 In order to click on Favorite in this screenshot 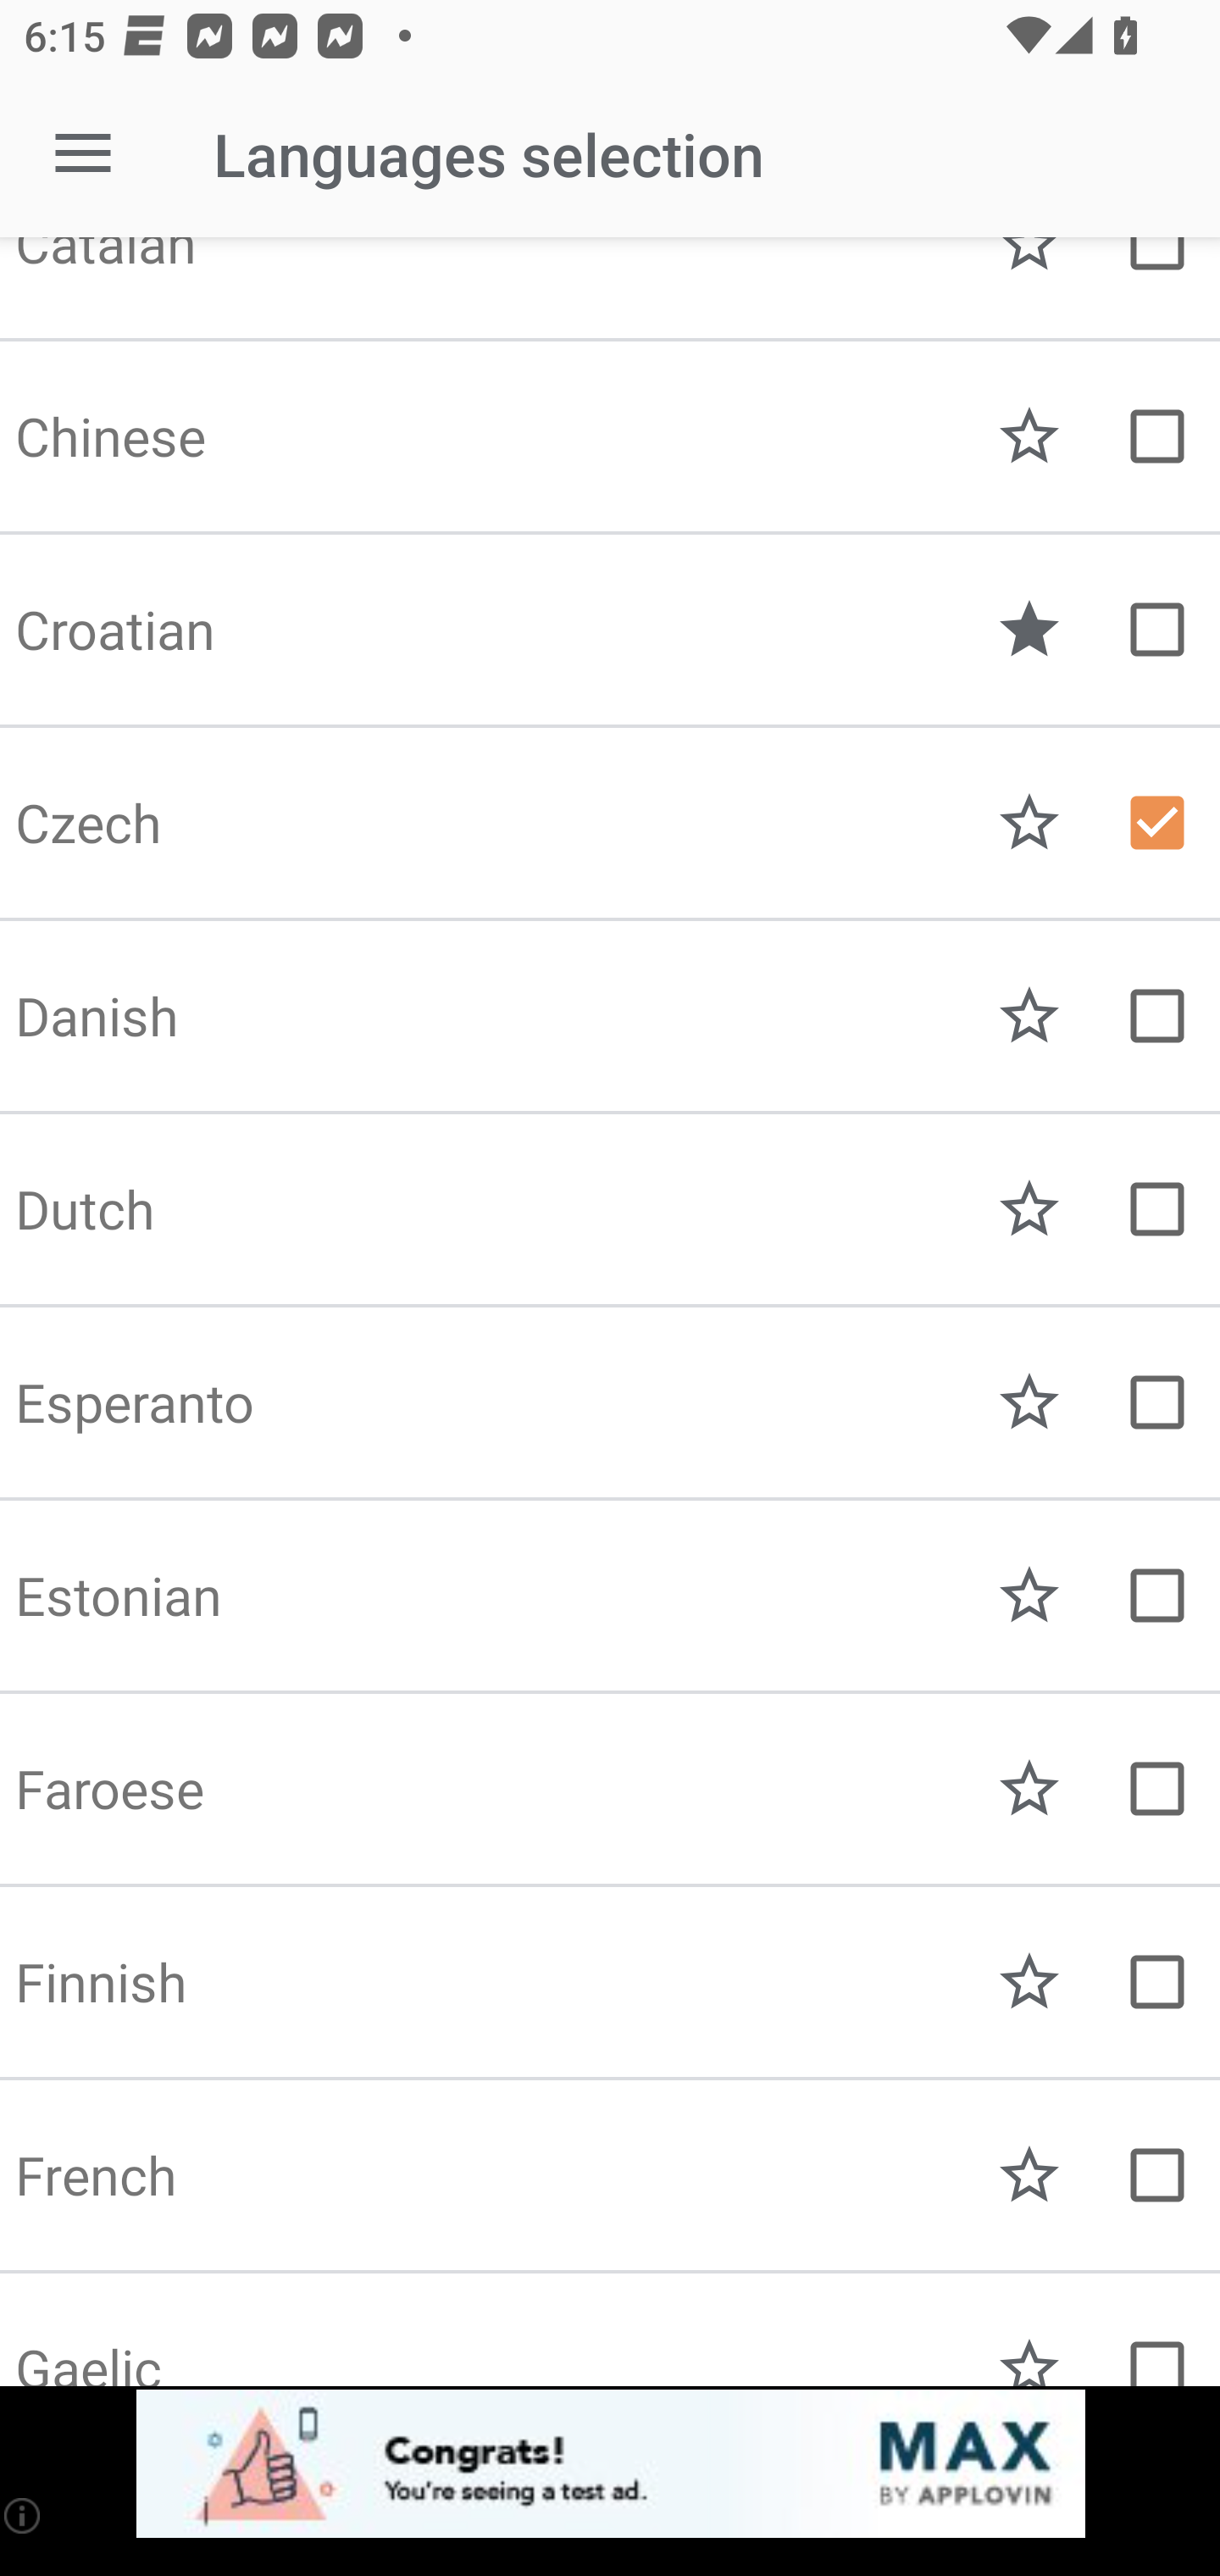, I will do `click(1029, 436)`.